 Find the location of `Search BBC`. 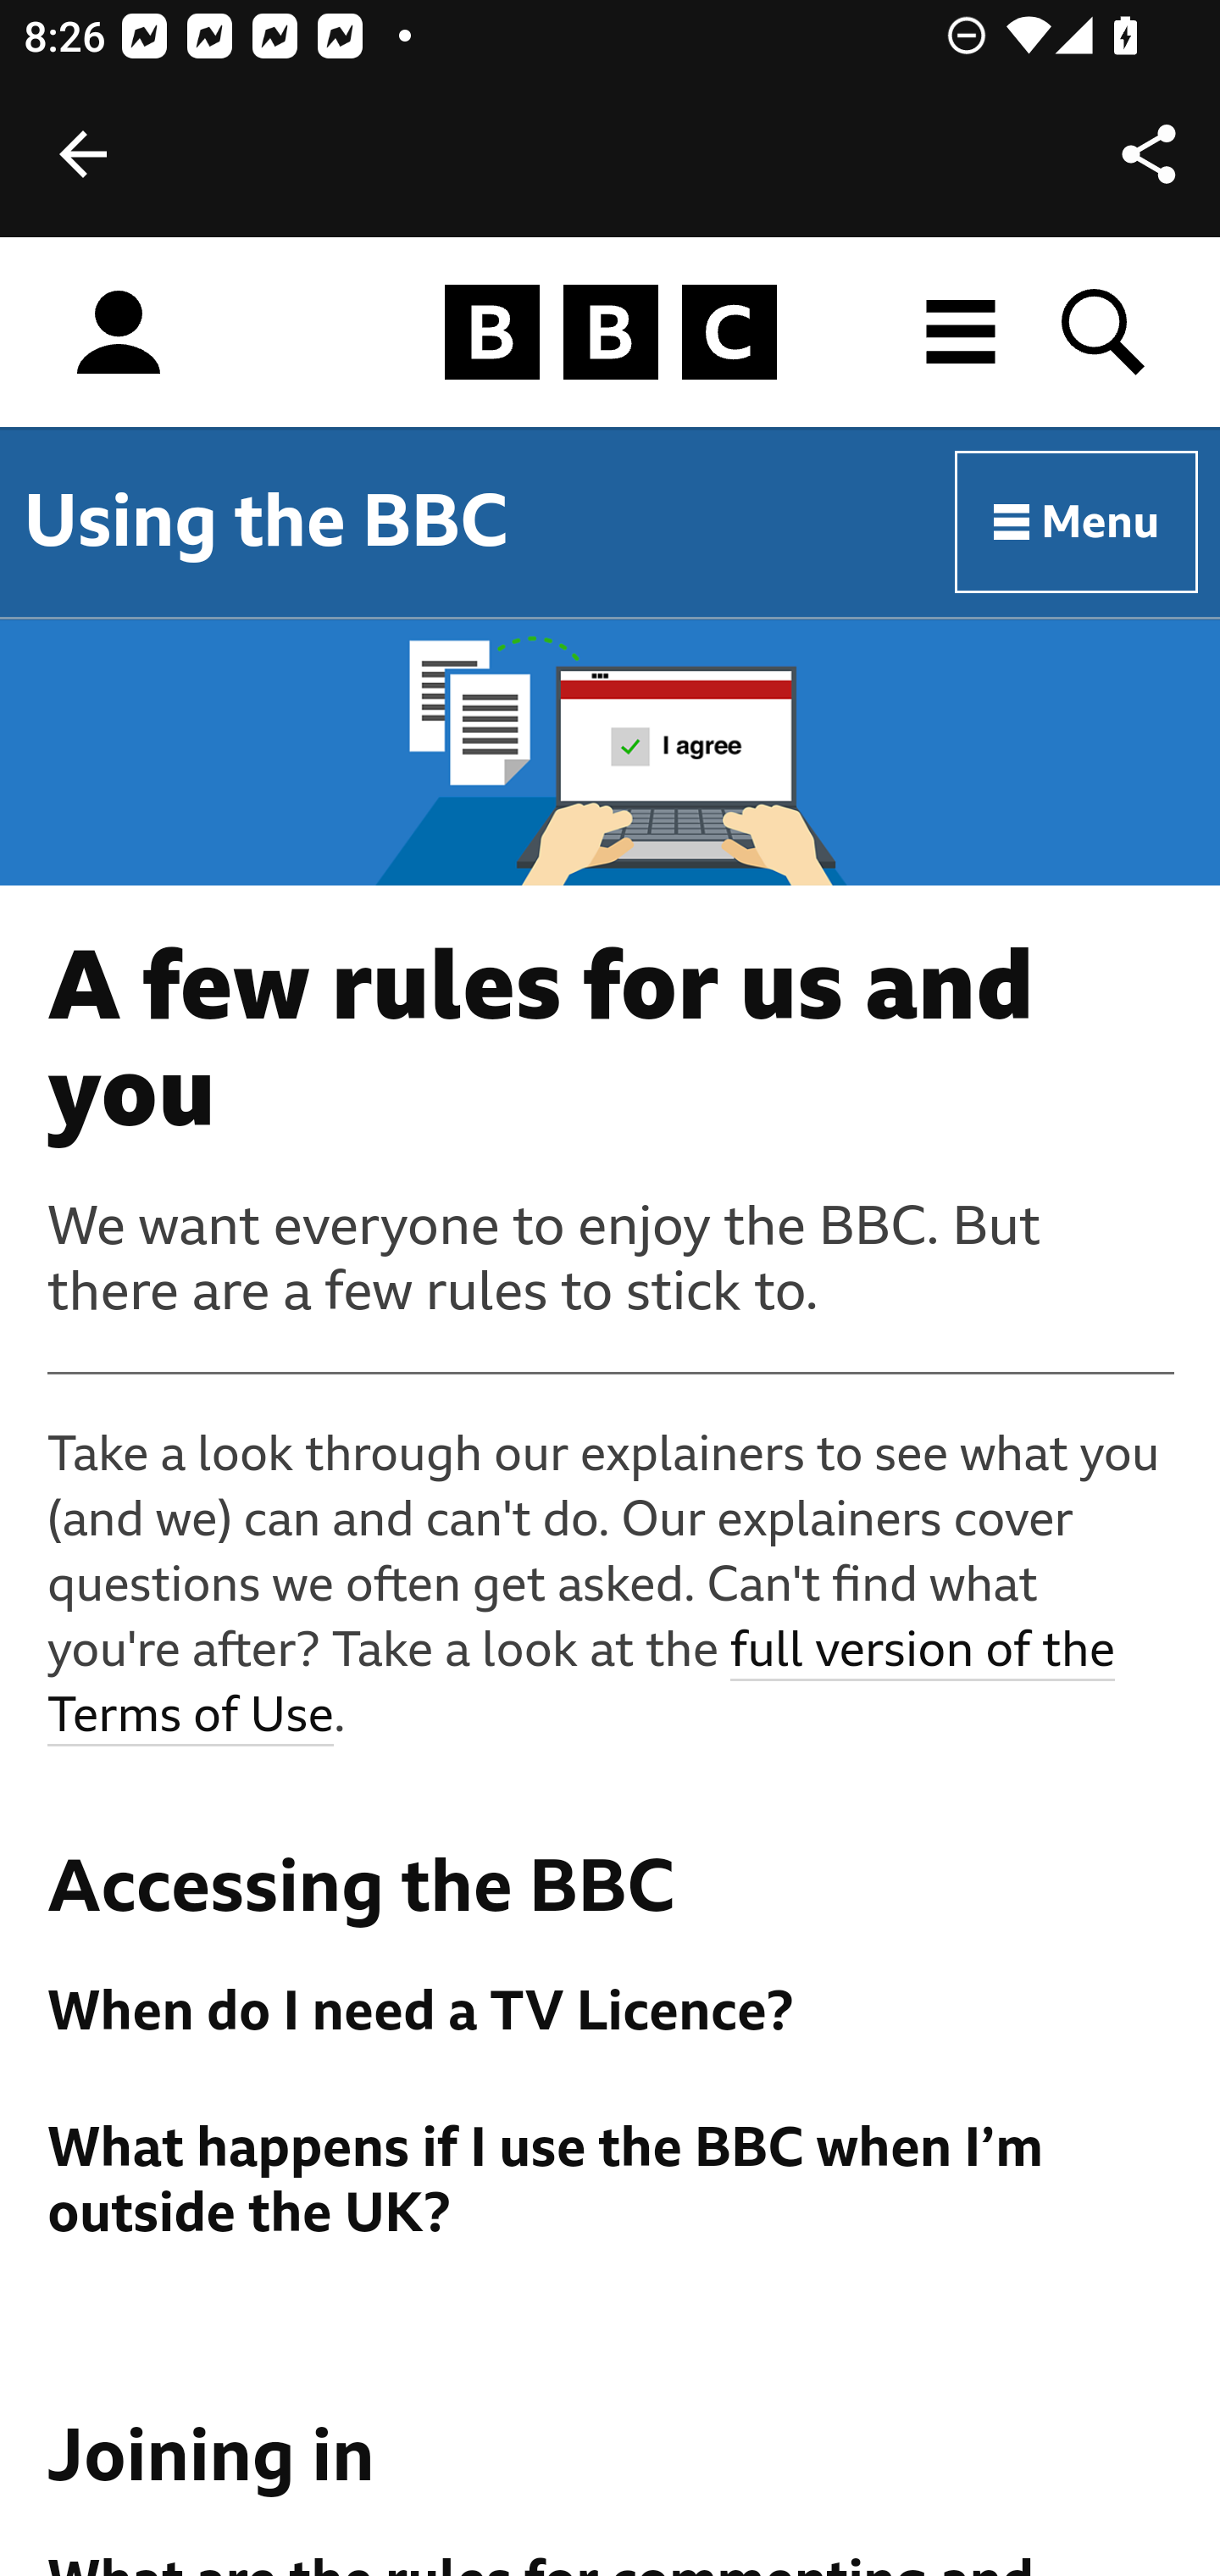

Search BBC is located at coordinates (1105, 332).